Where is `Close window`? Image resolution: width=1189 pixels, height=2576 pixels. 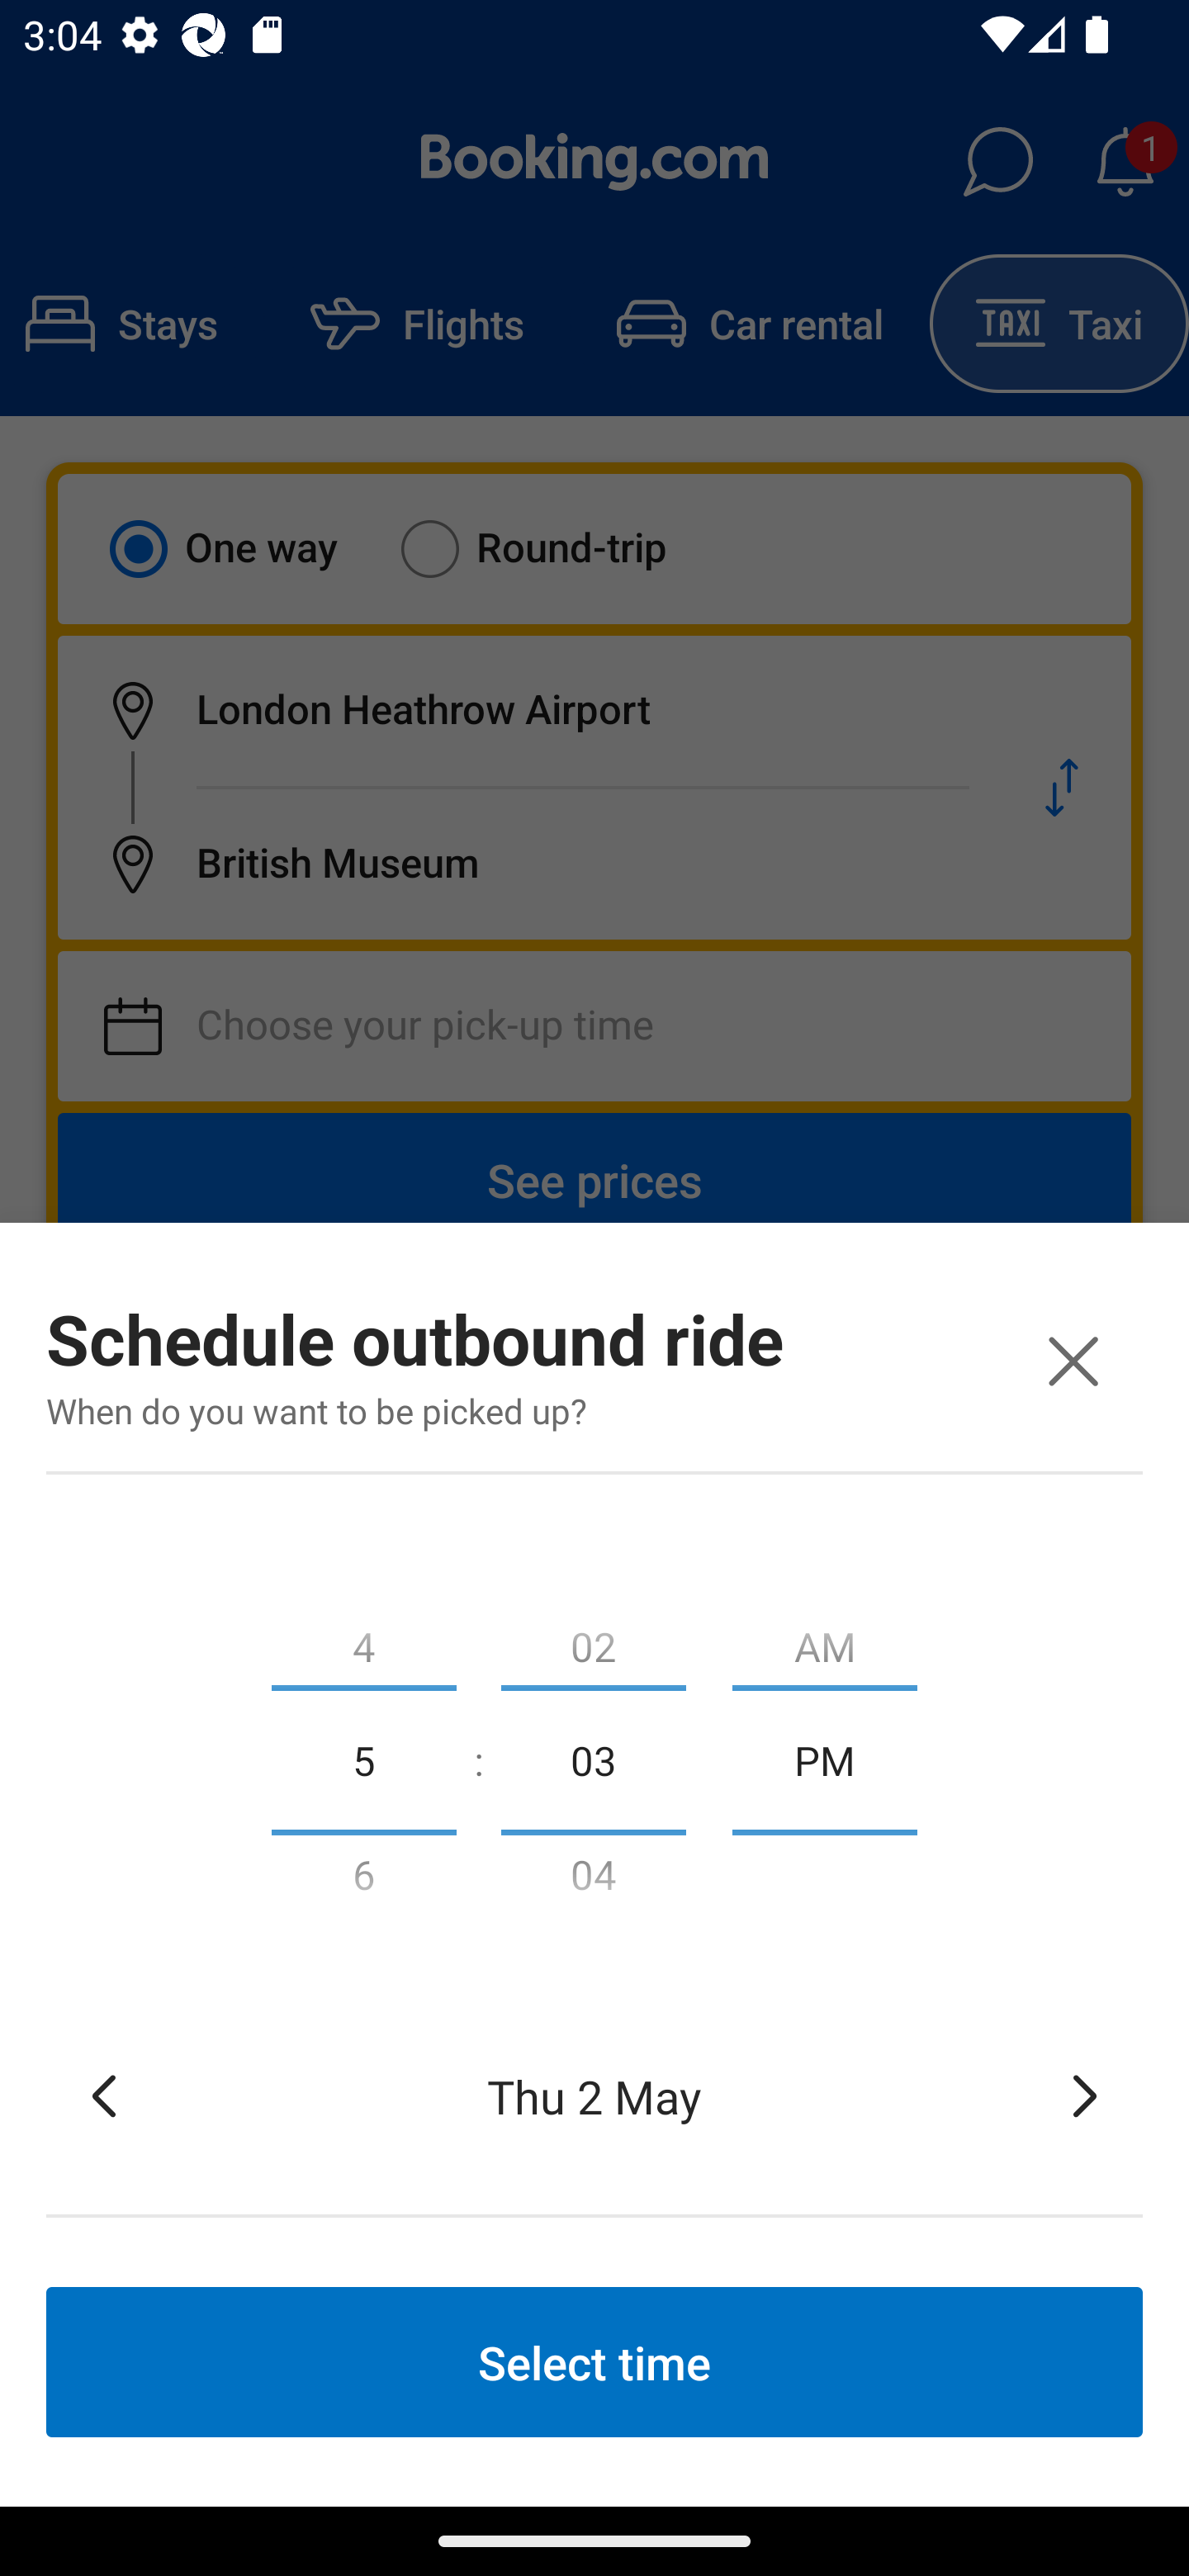 Close window is located at coordinates (1073, 1361).